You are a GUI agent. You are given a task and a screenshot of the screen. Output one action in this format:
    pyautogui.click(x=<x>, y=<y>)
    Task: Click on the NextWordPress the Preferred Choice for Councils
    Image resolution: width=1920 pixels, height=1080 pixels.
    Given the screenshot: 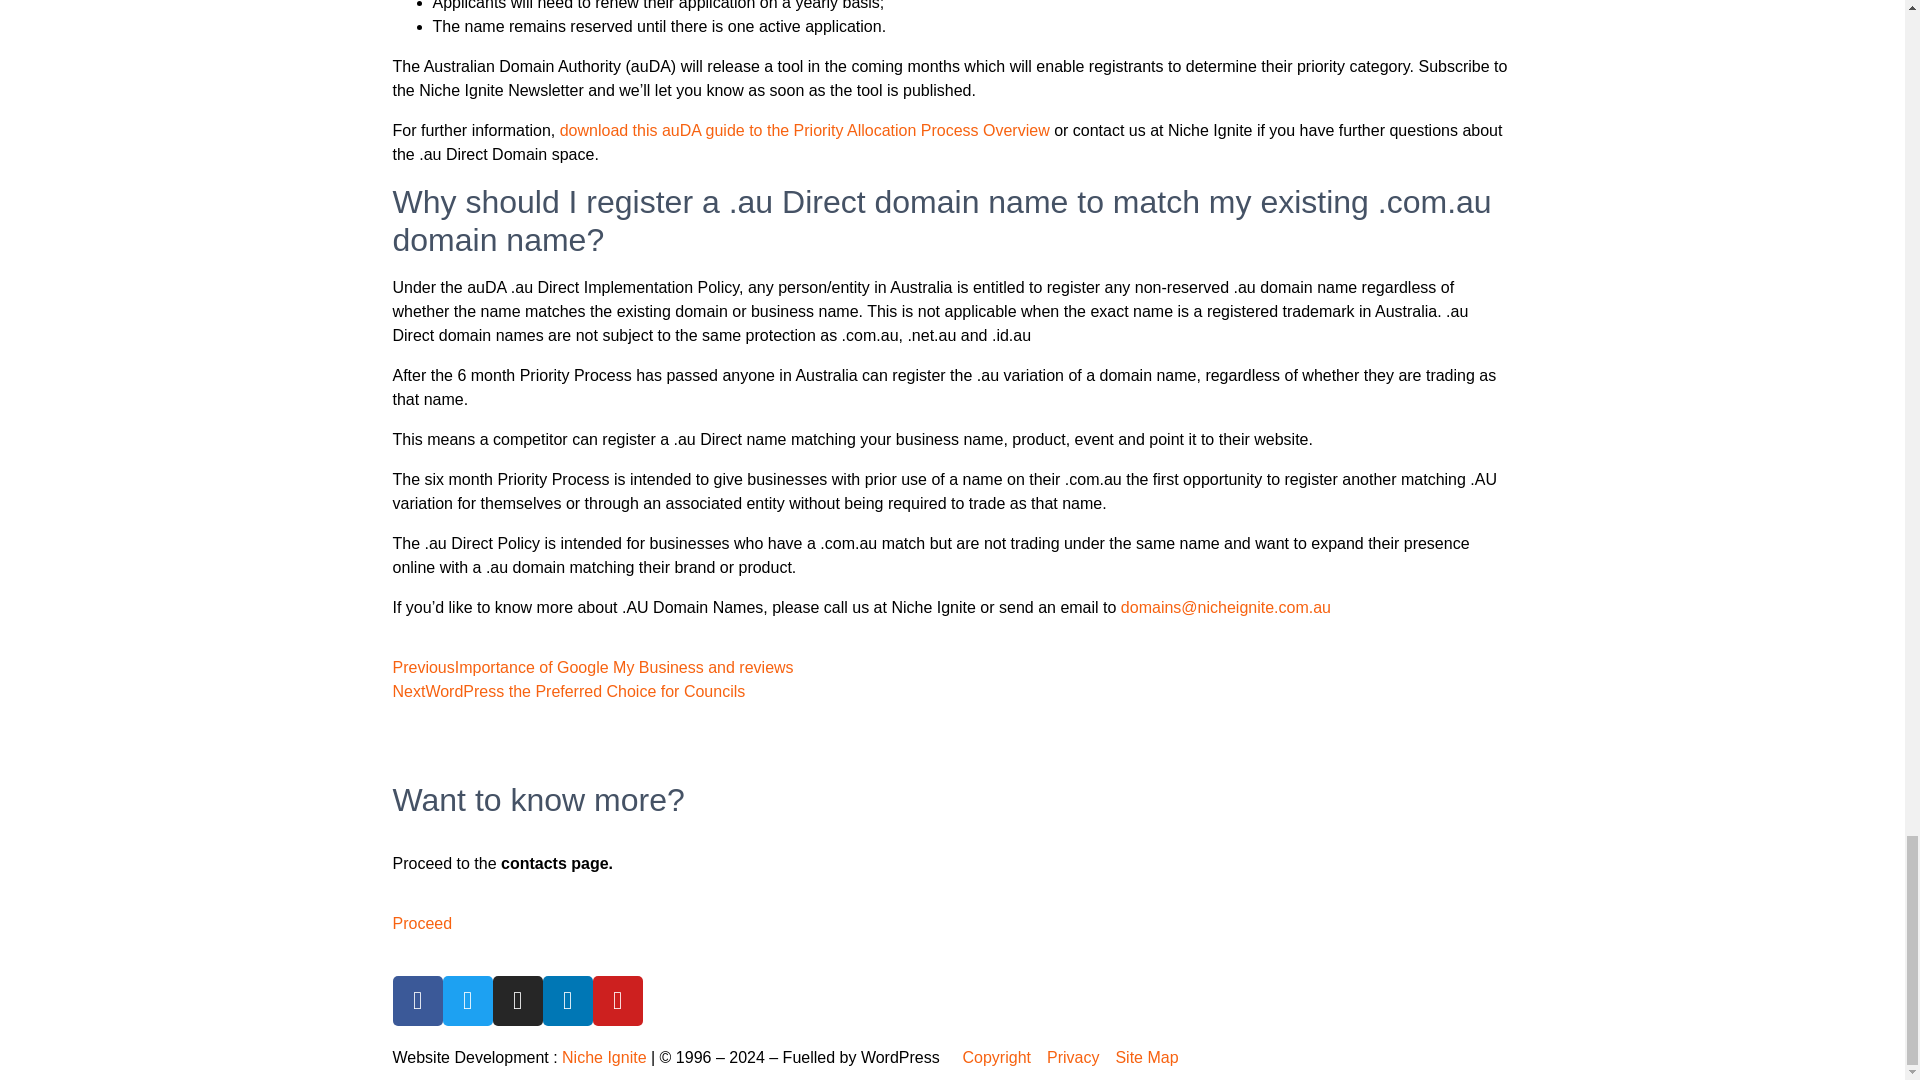 What is the action you would take?
    pyautogui.click(x=568, y=690)
    